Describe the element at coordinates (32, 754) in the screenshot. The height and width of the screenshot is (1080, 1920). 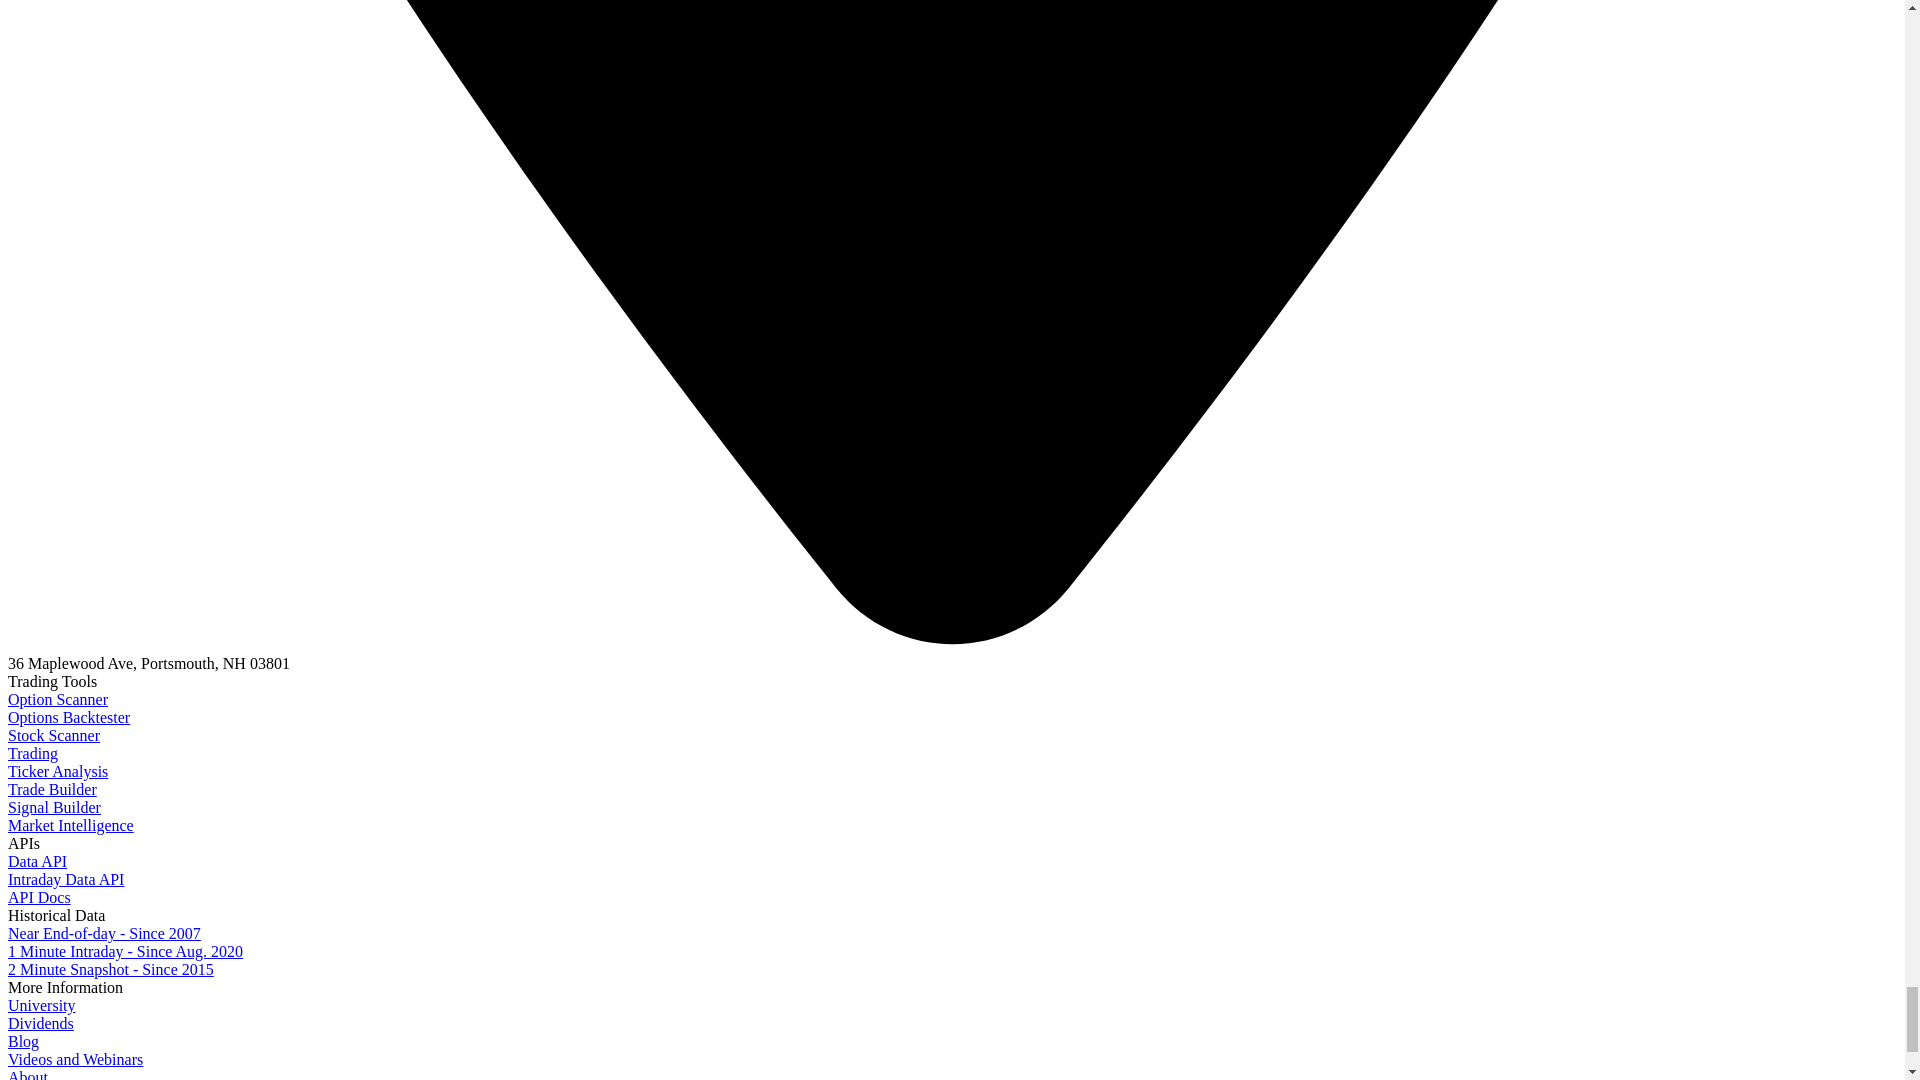
I see `Trading` at that location.